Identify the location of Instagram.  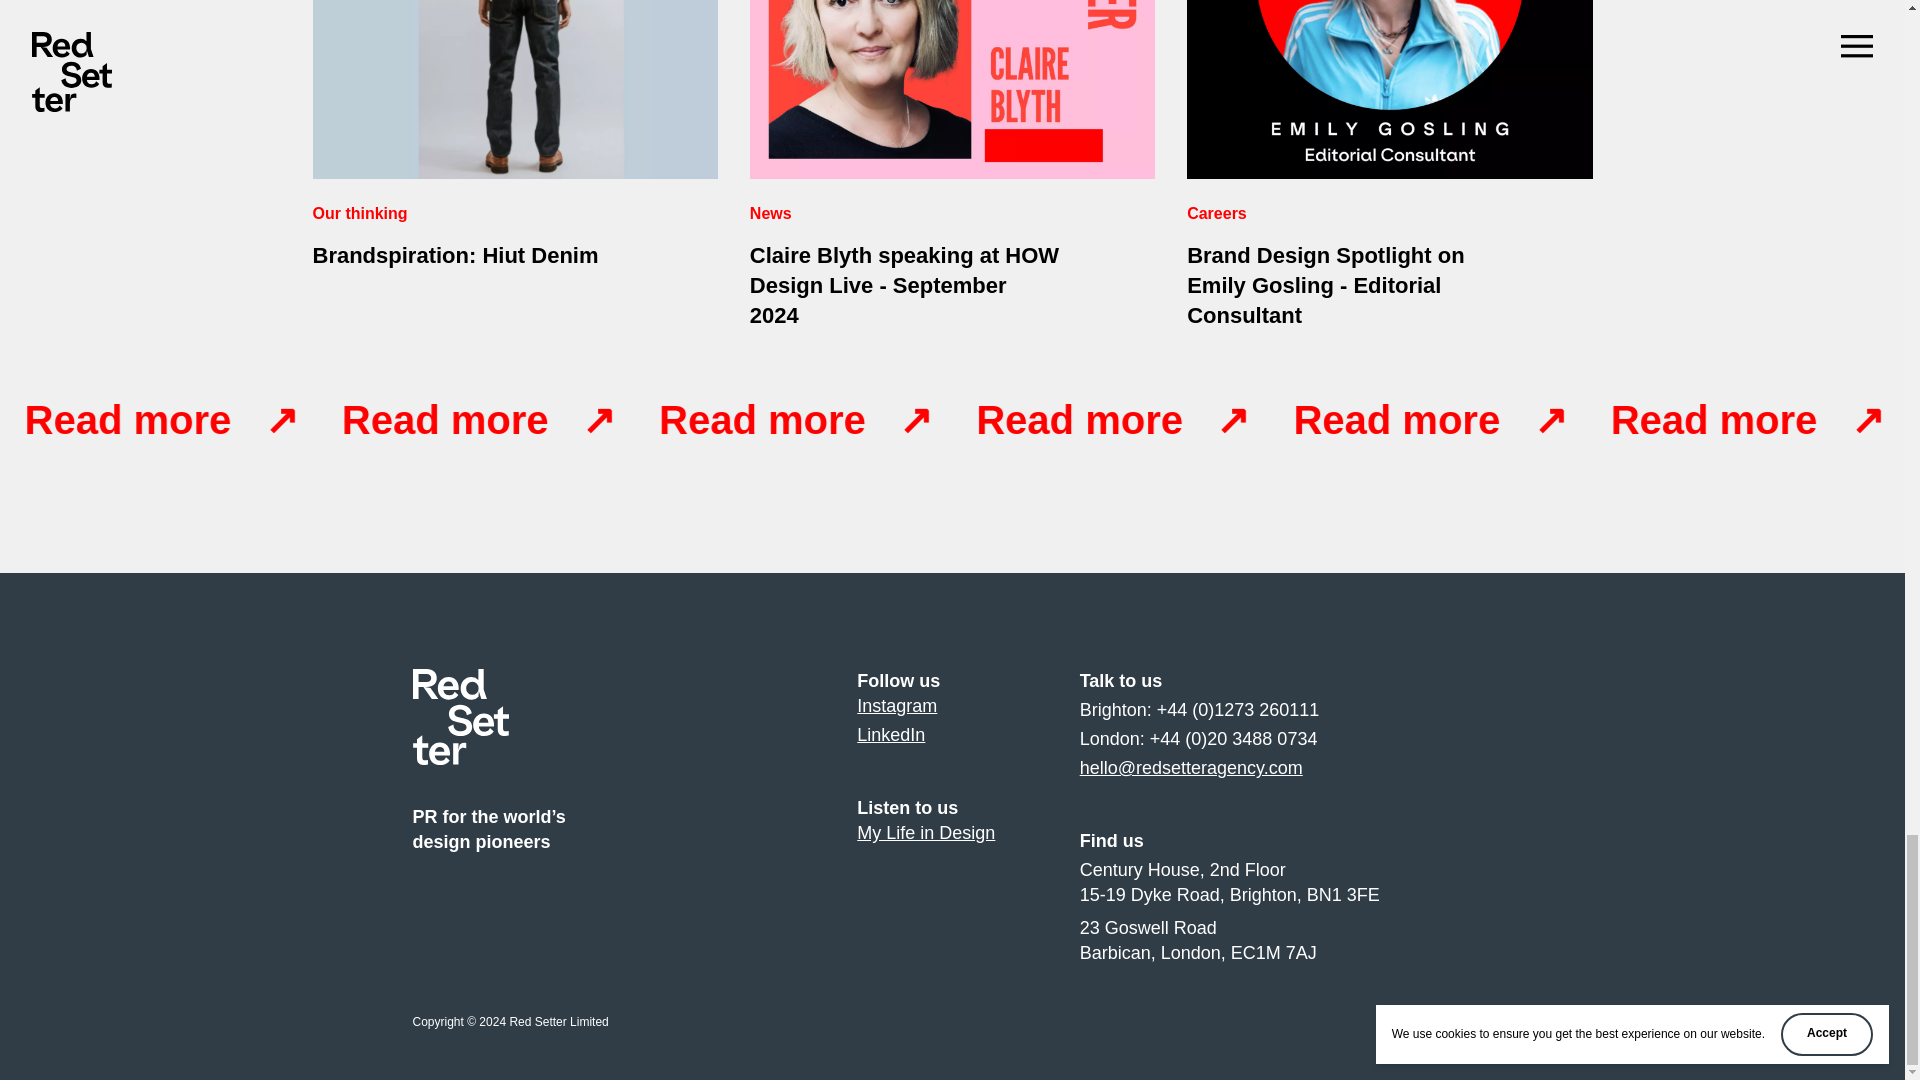
(514, 165).